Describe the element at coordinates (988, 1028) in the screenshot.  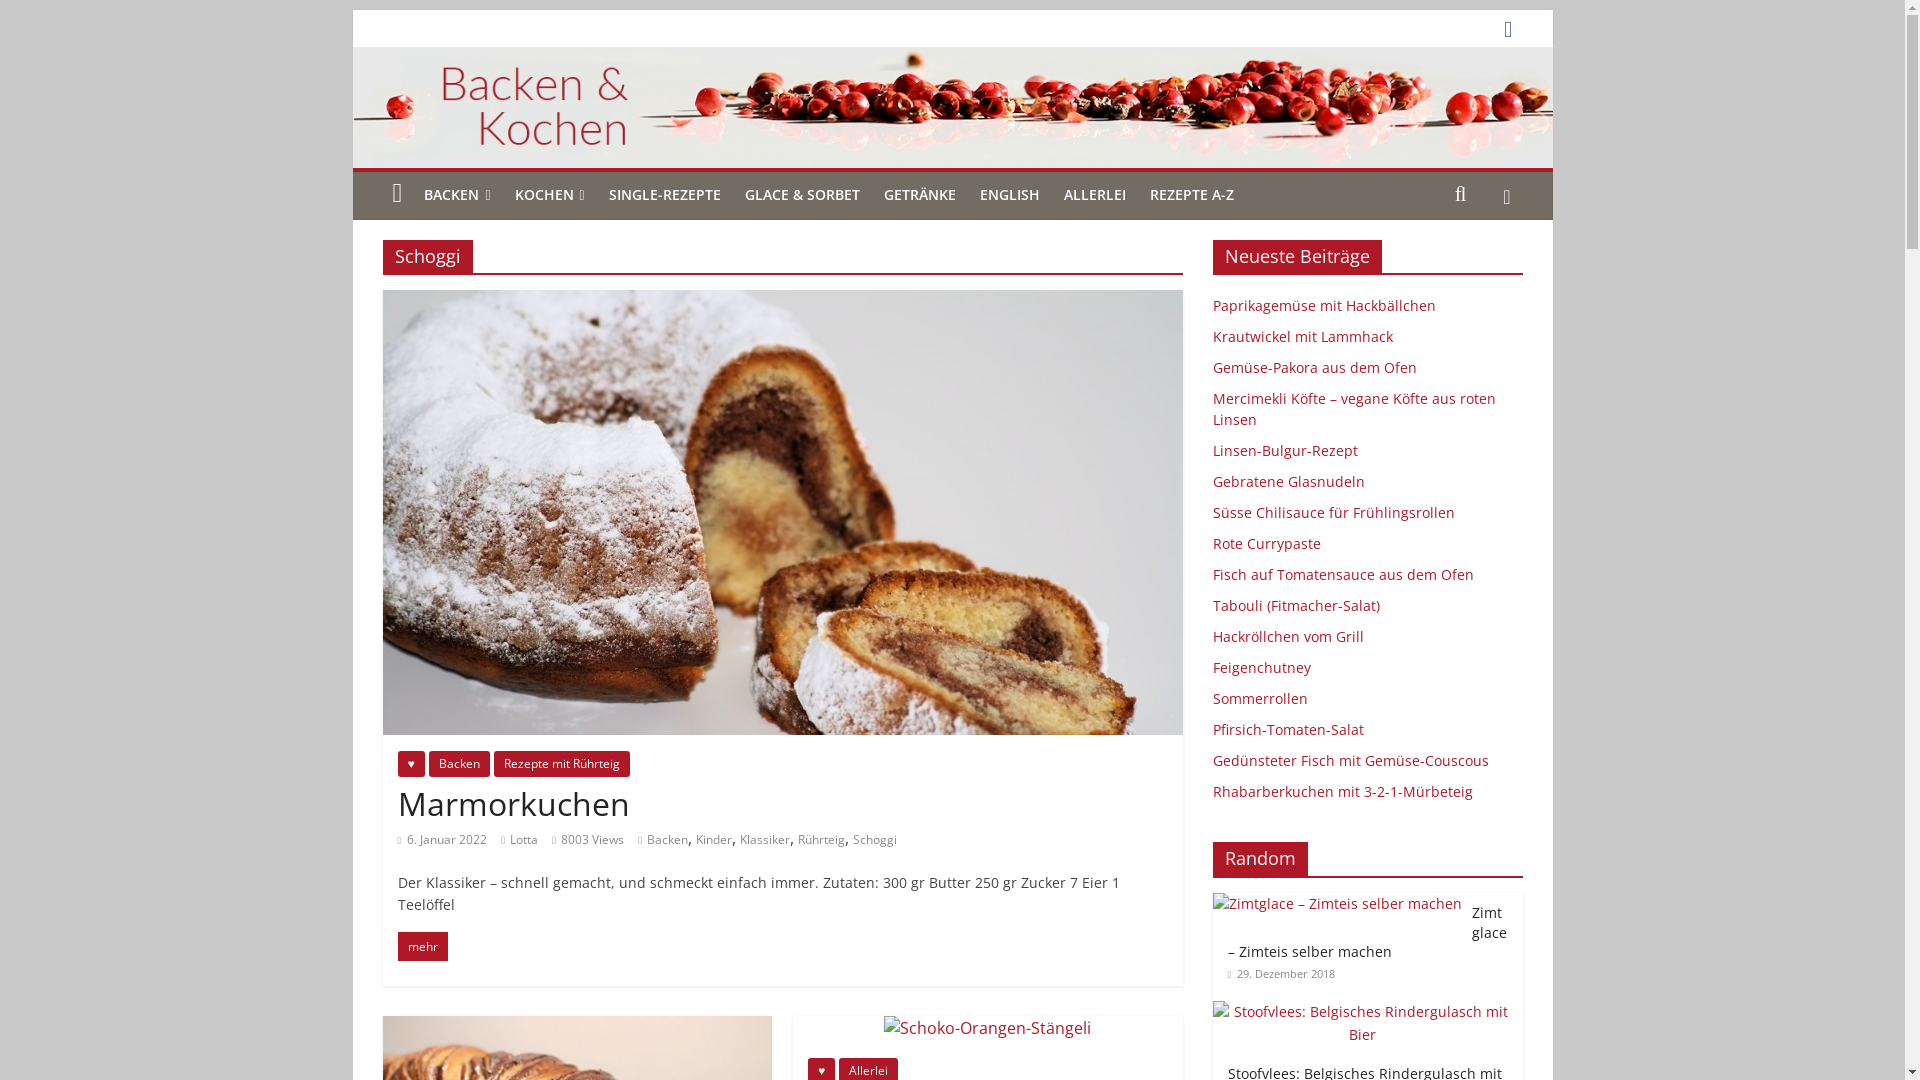
I see `Orangen-Schoko-Stangen` at that location.